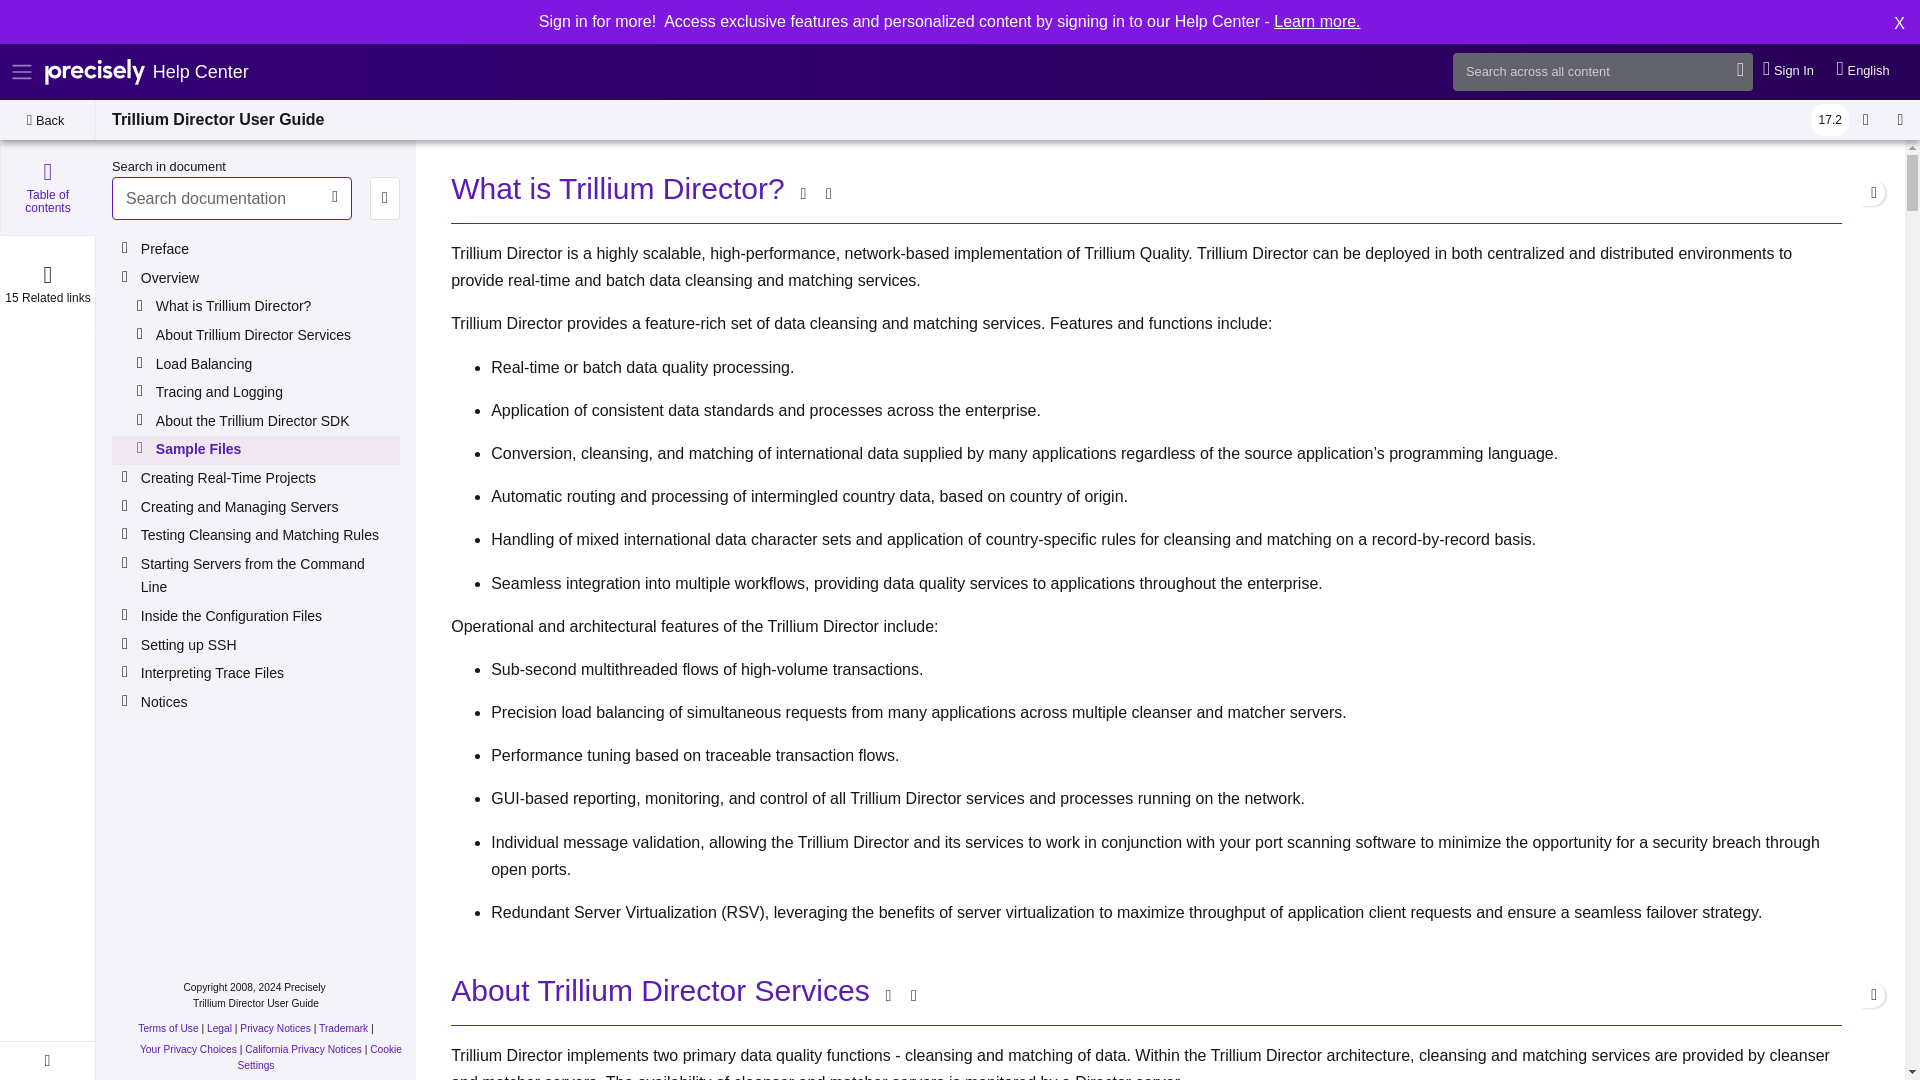 The height and width of the screenshot is (1080, 1920). What do you see at coordinates (47, 120) in the screenshot?
I see `Back` at bounding box center [47, 120].